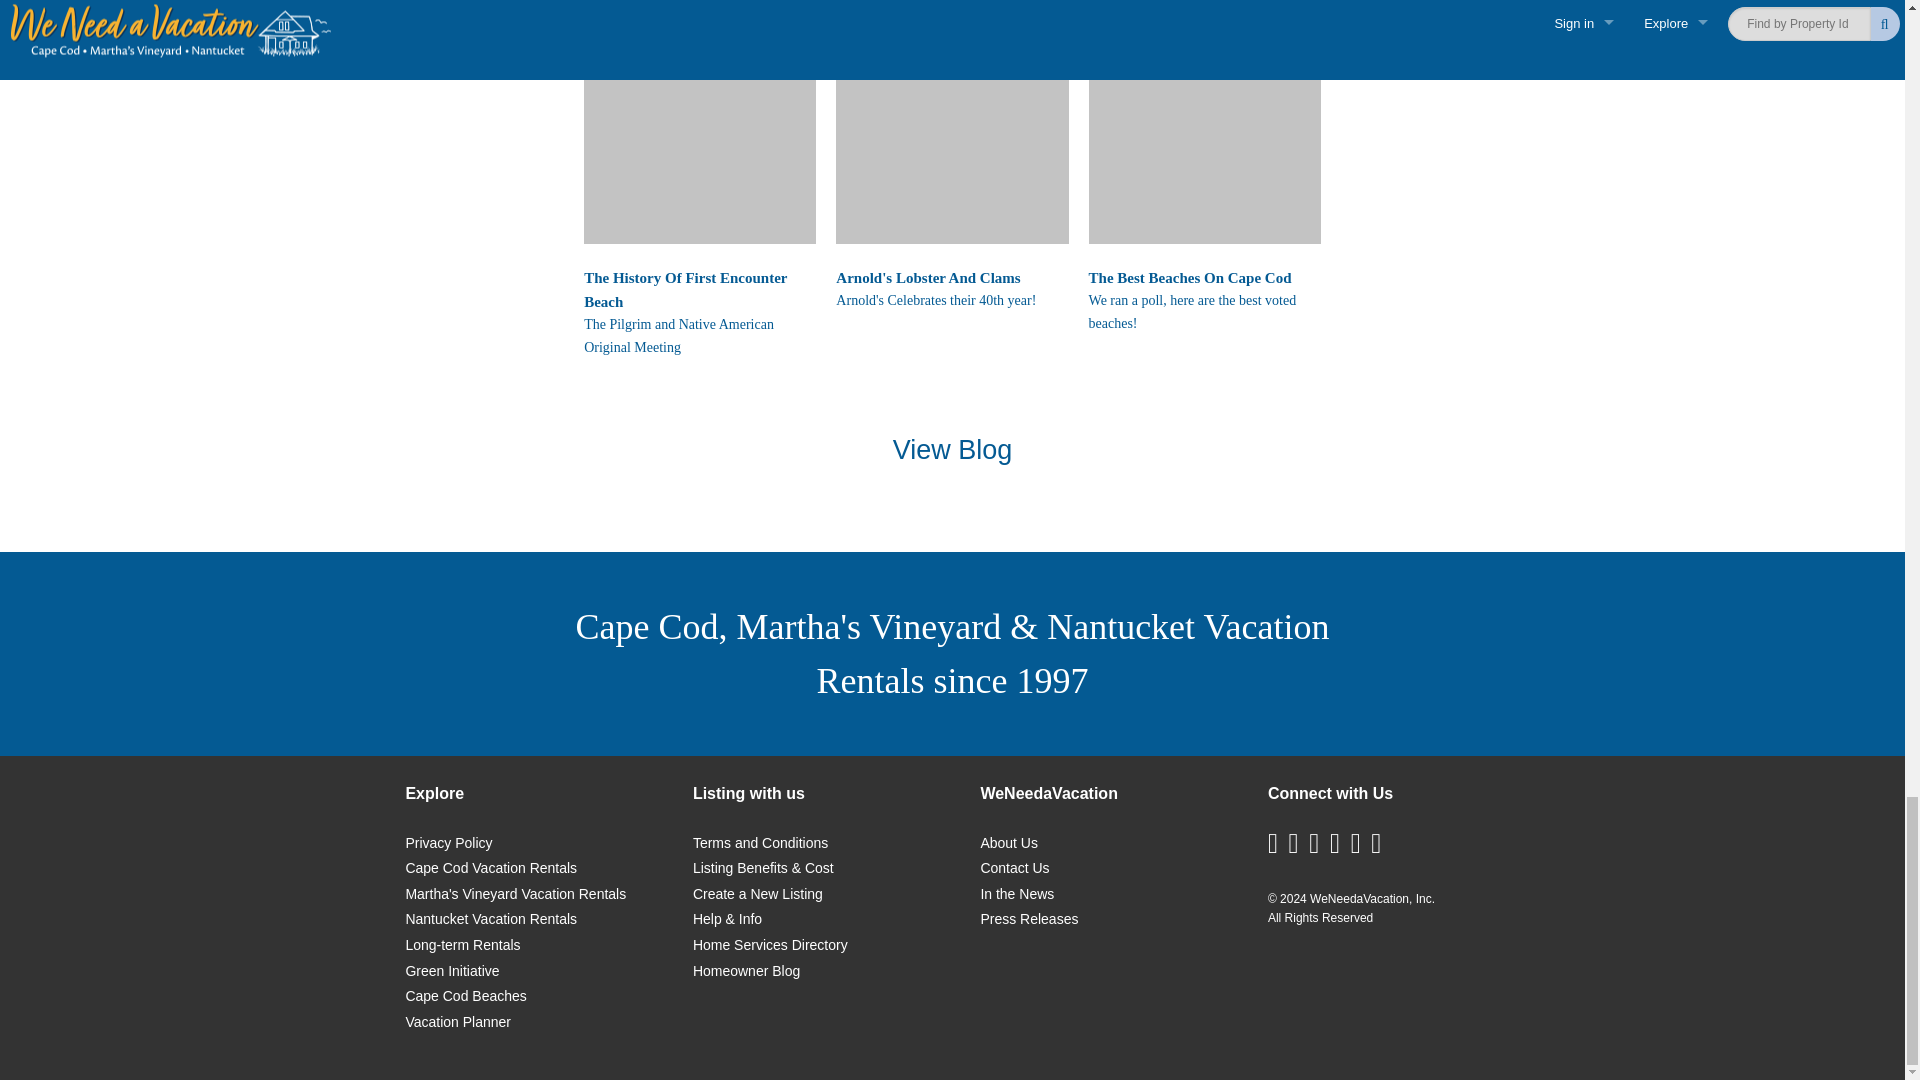 Image resolution: width=1920 pixels, height=1080 pixels. I want to click on Green Initiative, so click(452, 970).